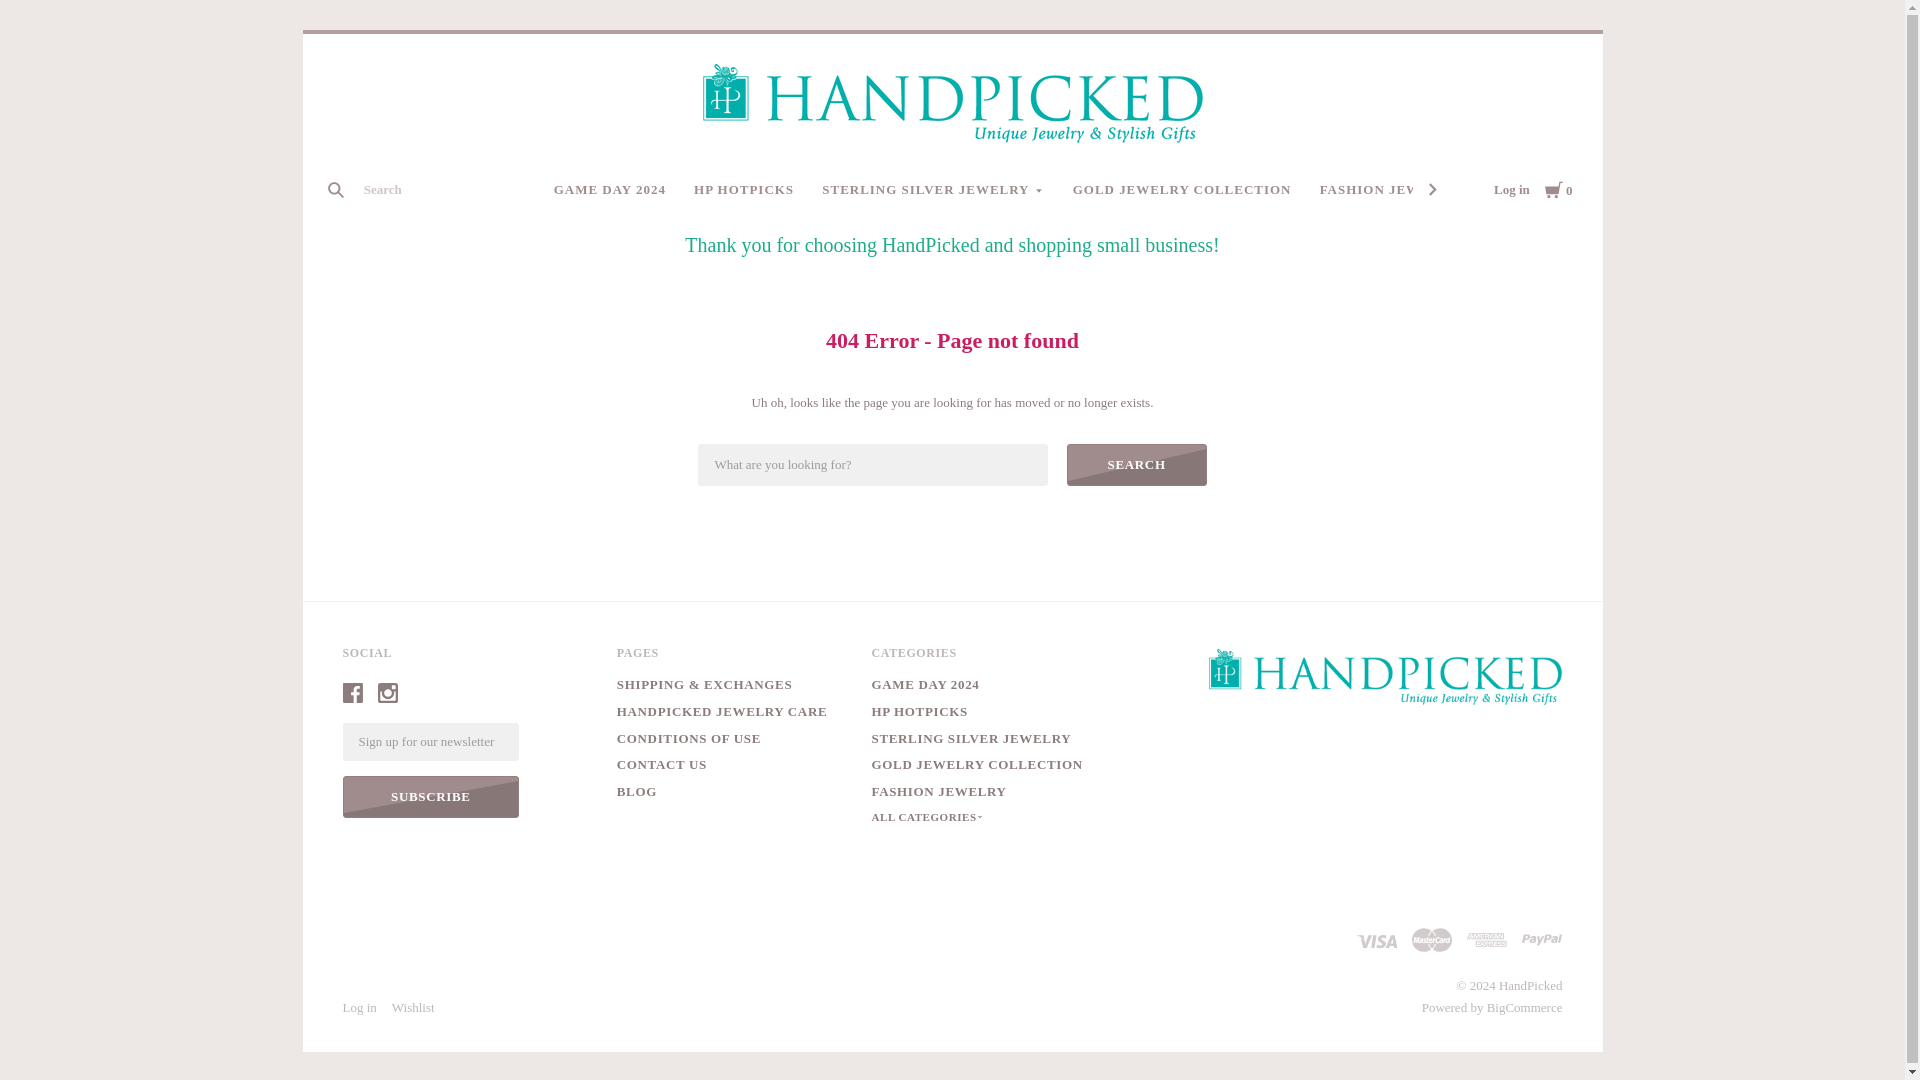 This screenshot has height=1080, width=1920. I want to click on GOLD JEWELRY COLLECTION, so click(1182, 190).